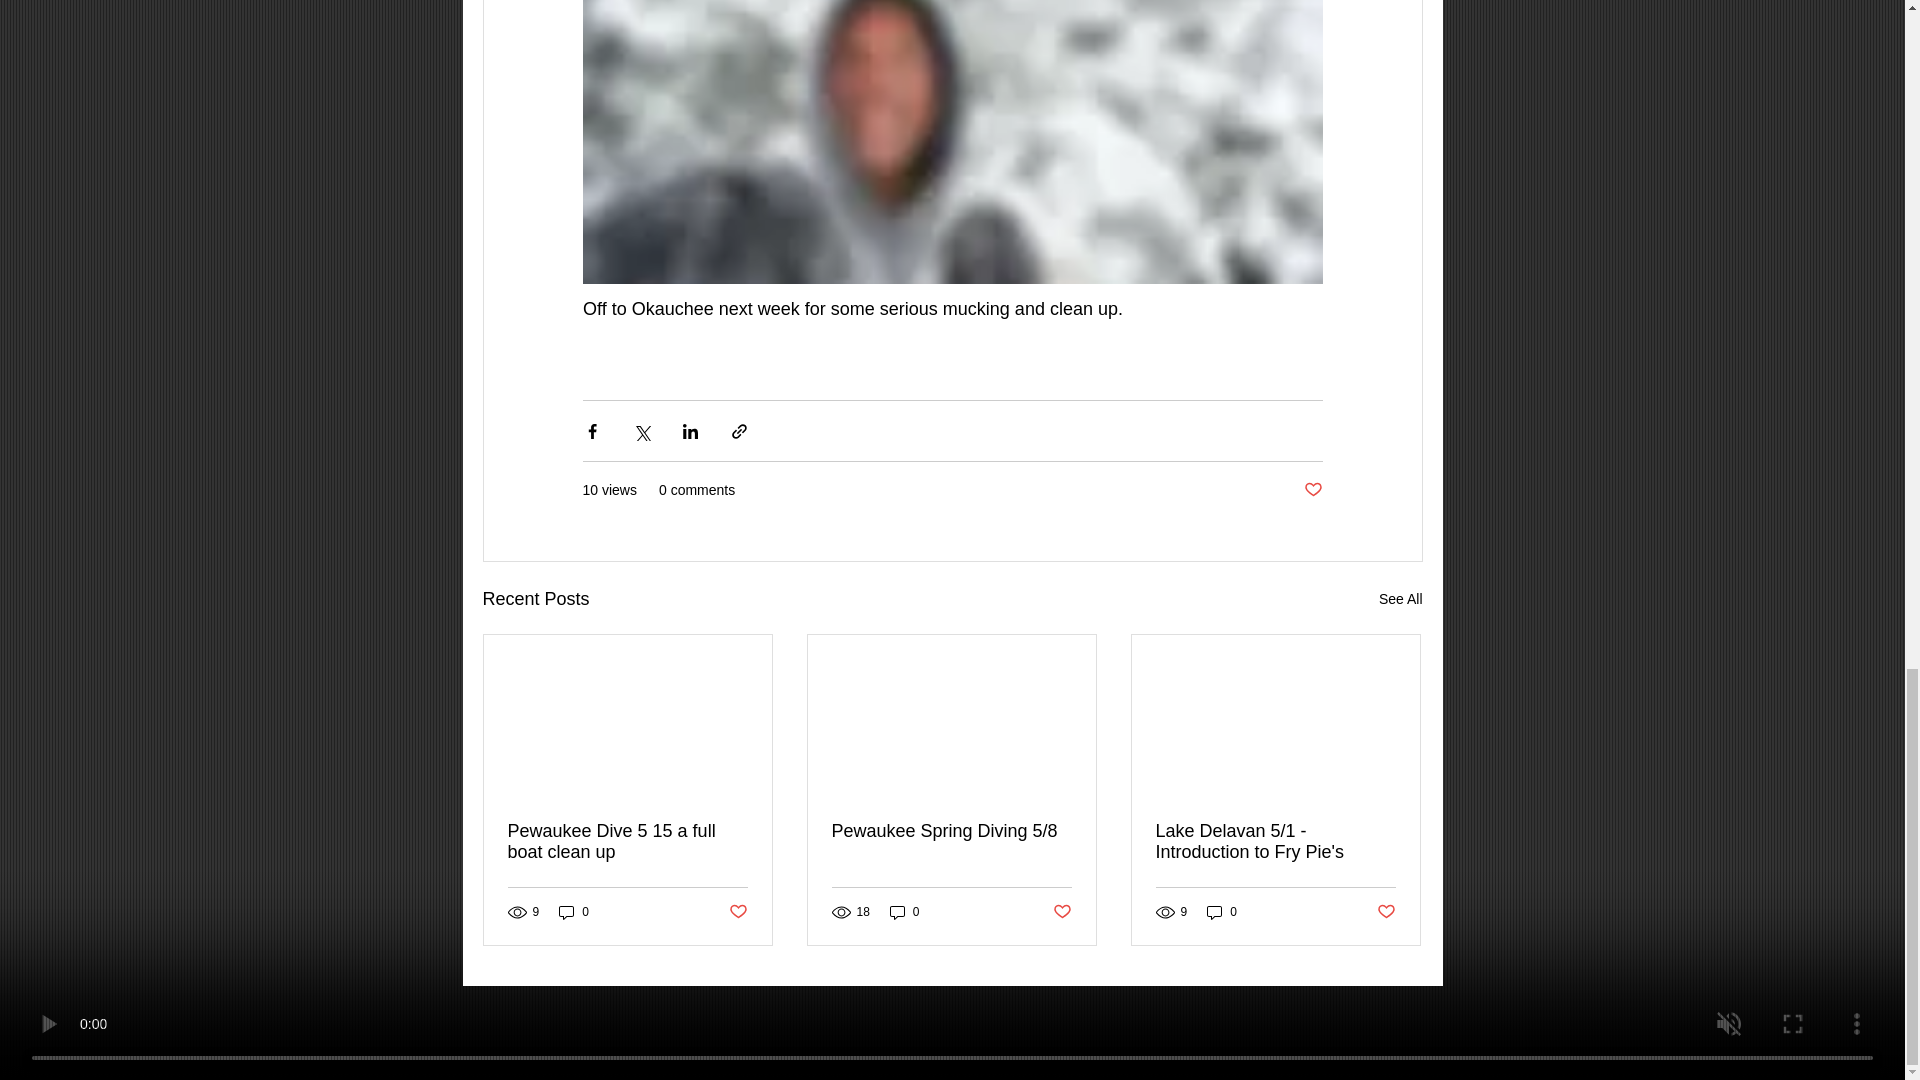  I want to click on 0, so click(904, 912).